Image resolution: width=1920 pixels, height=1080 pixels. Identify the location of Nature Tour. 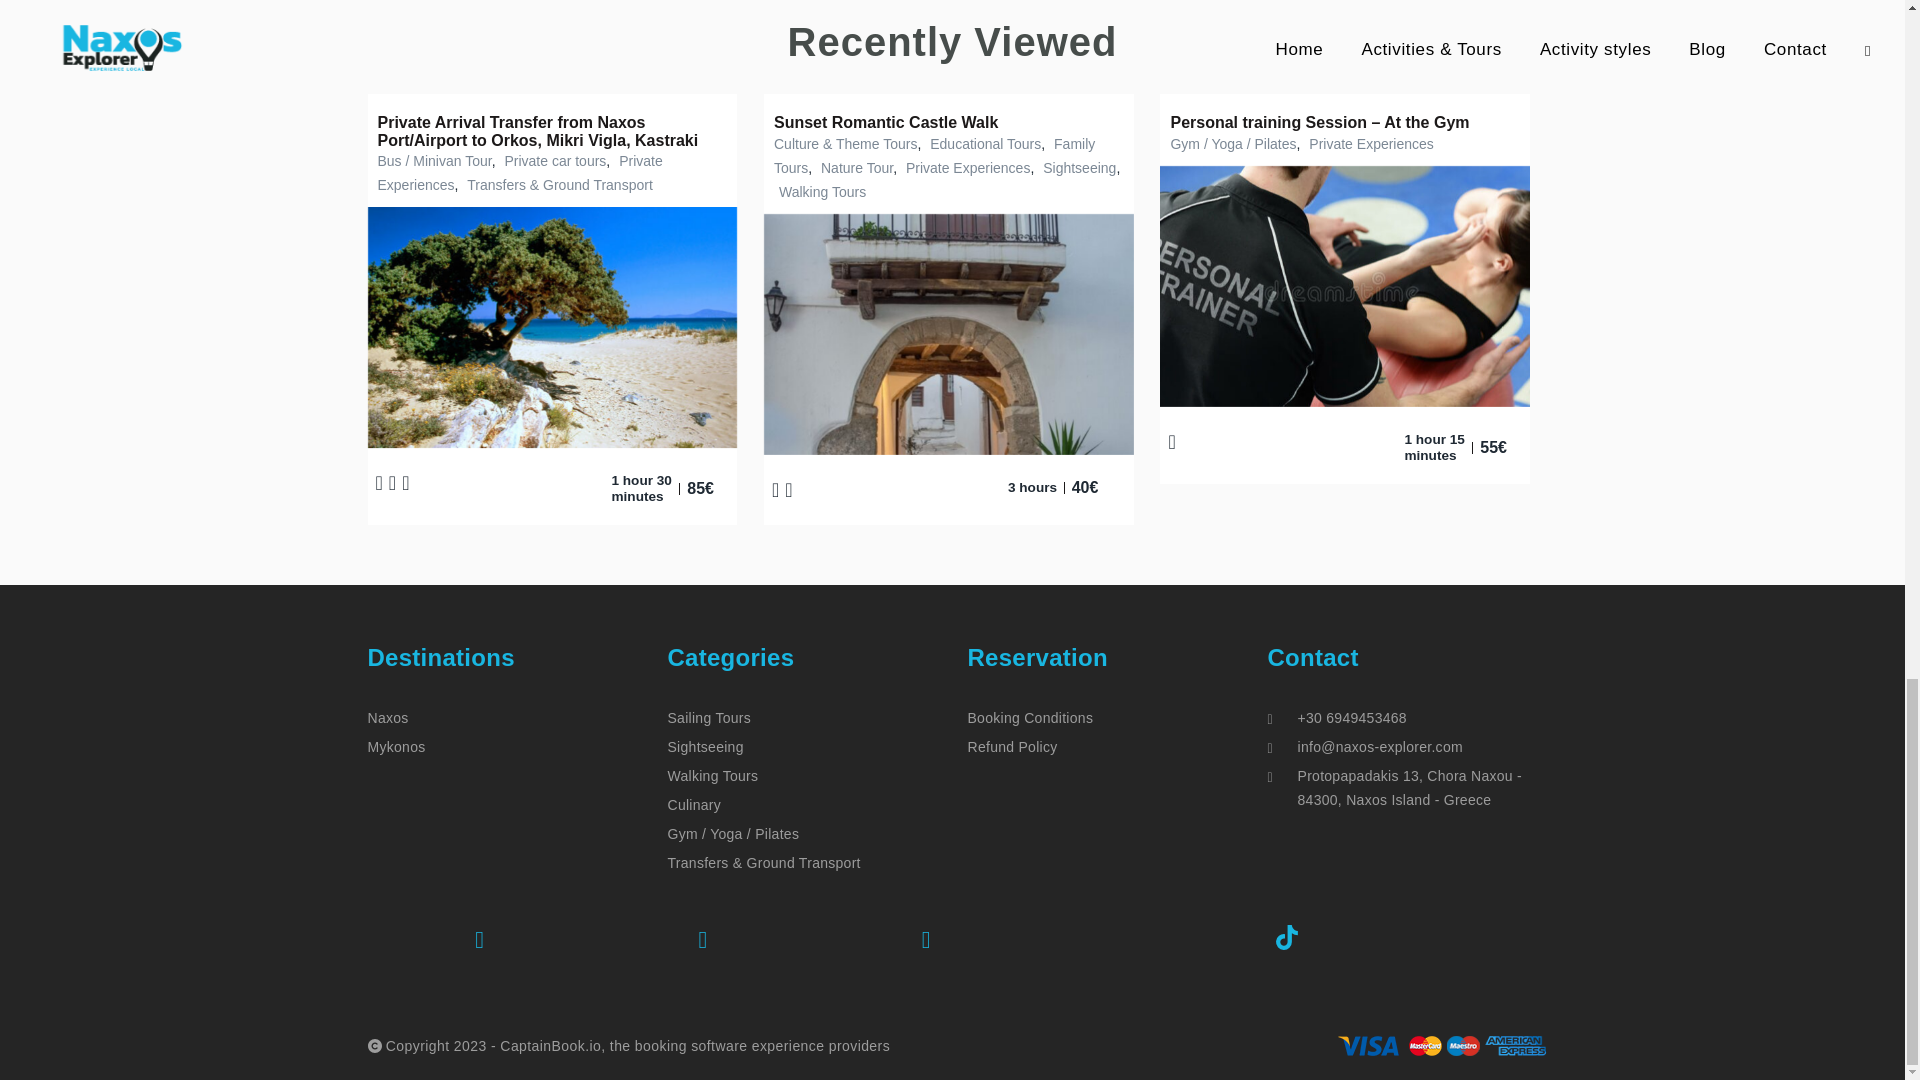
(854, 168).